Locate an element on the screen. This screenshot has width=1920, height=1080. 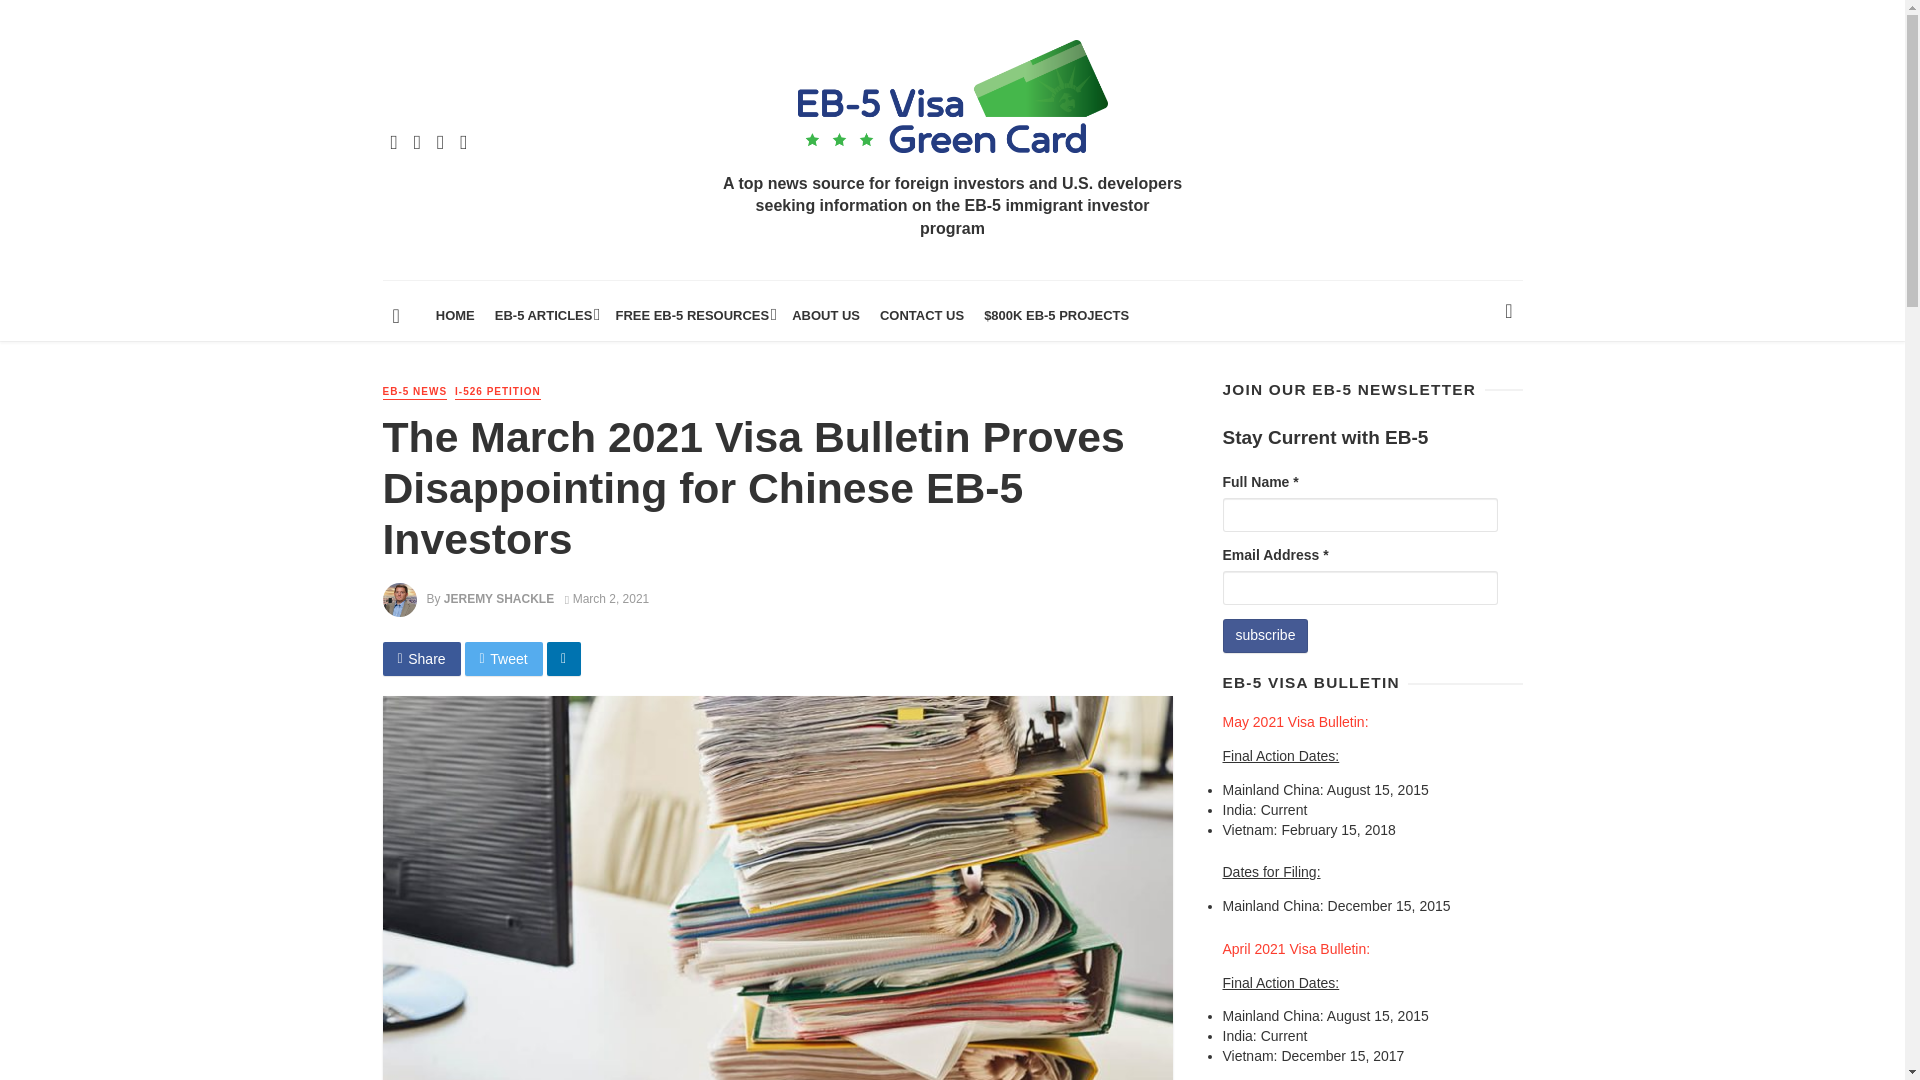
CONTACT US is located at coordinates (921, 316).